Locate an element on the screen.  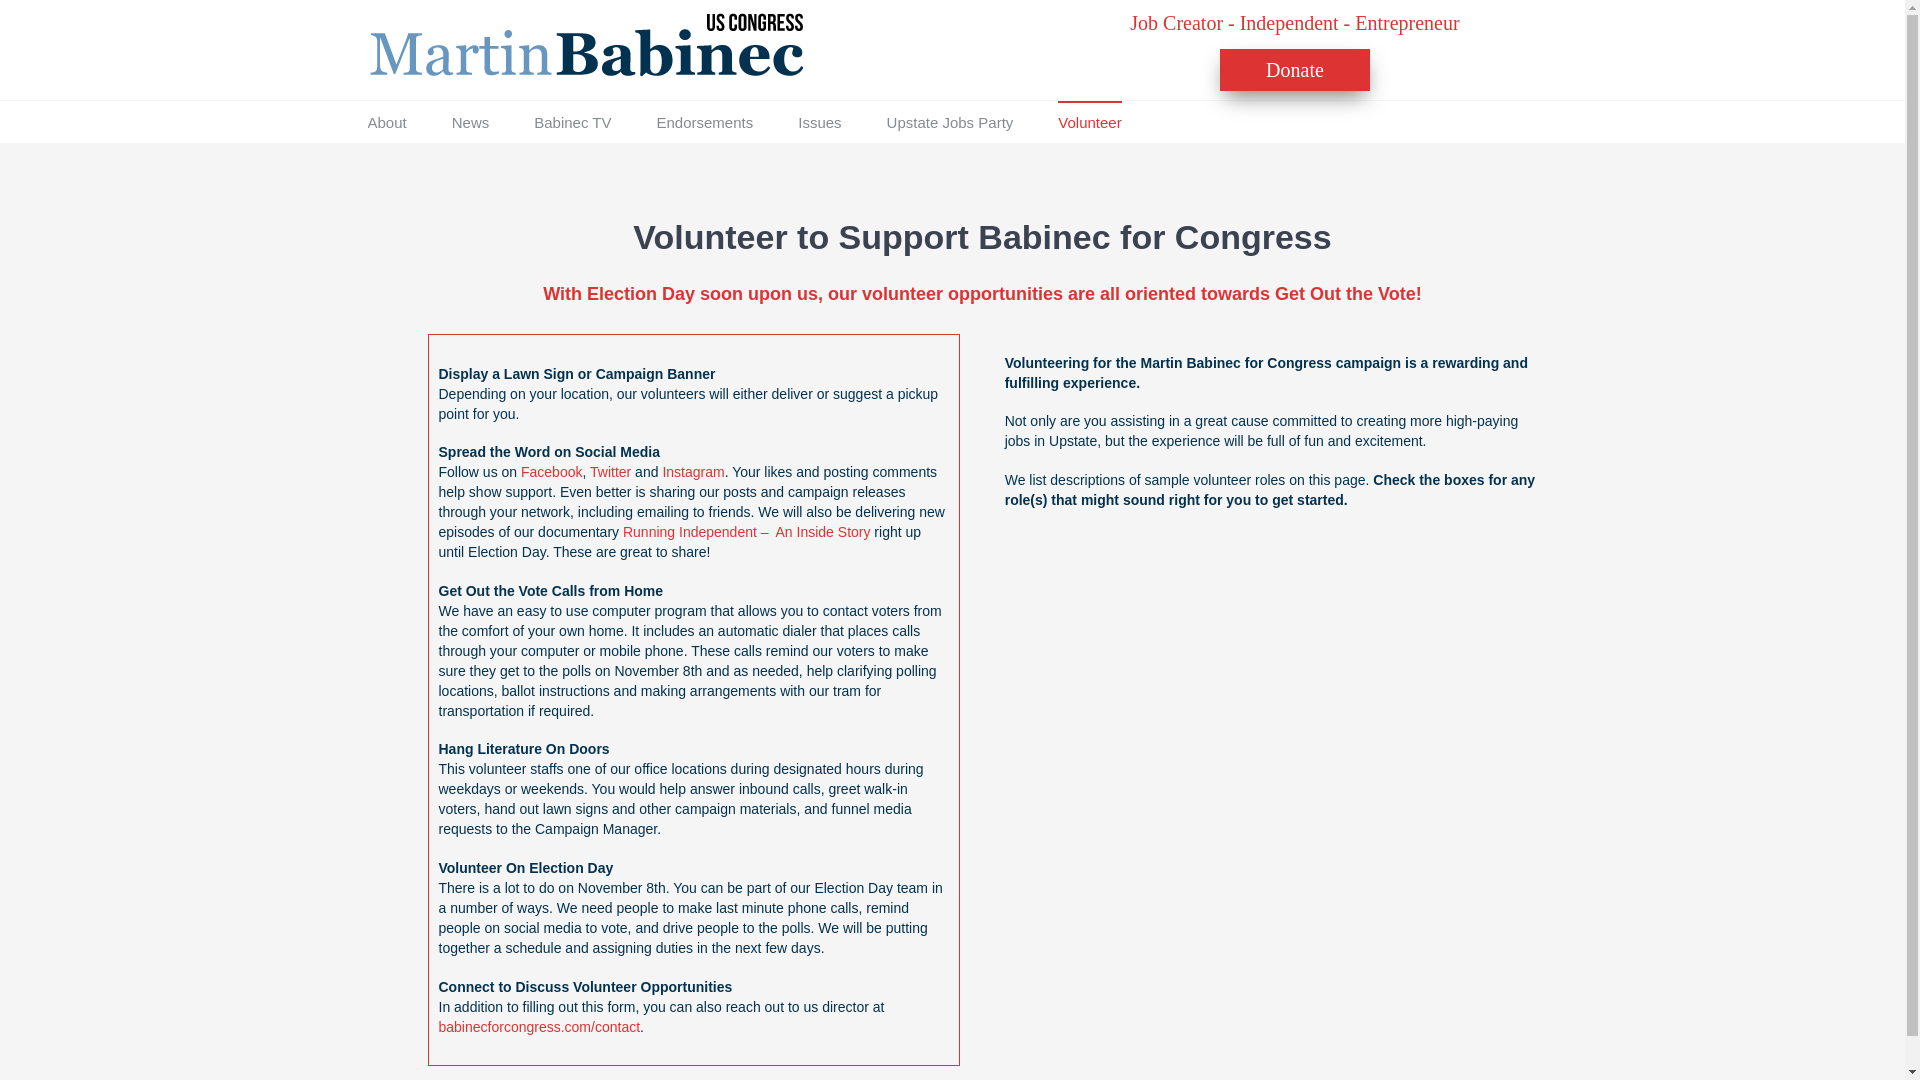
News is located at coordinates (470, 122).